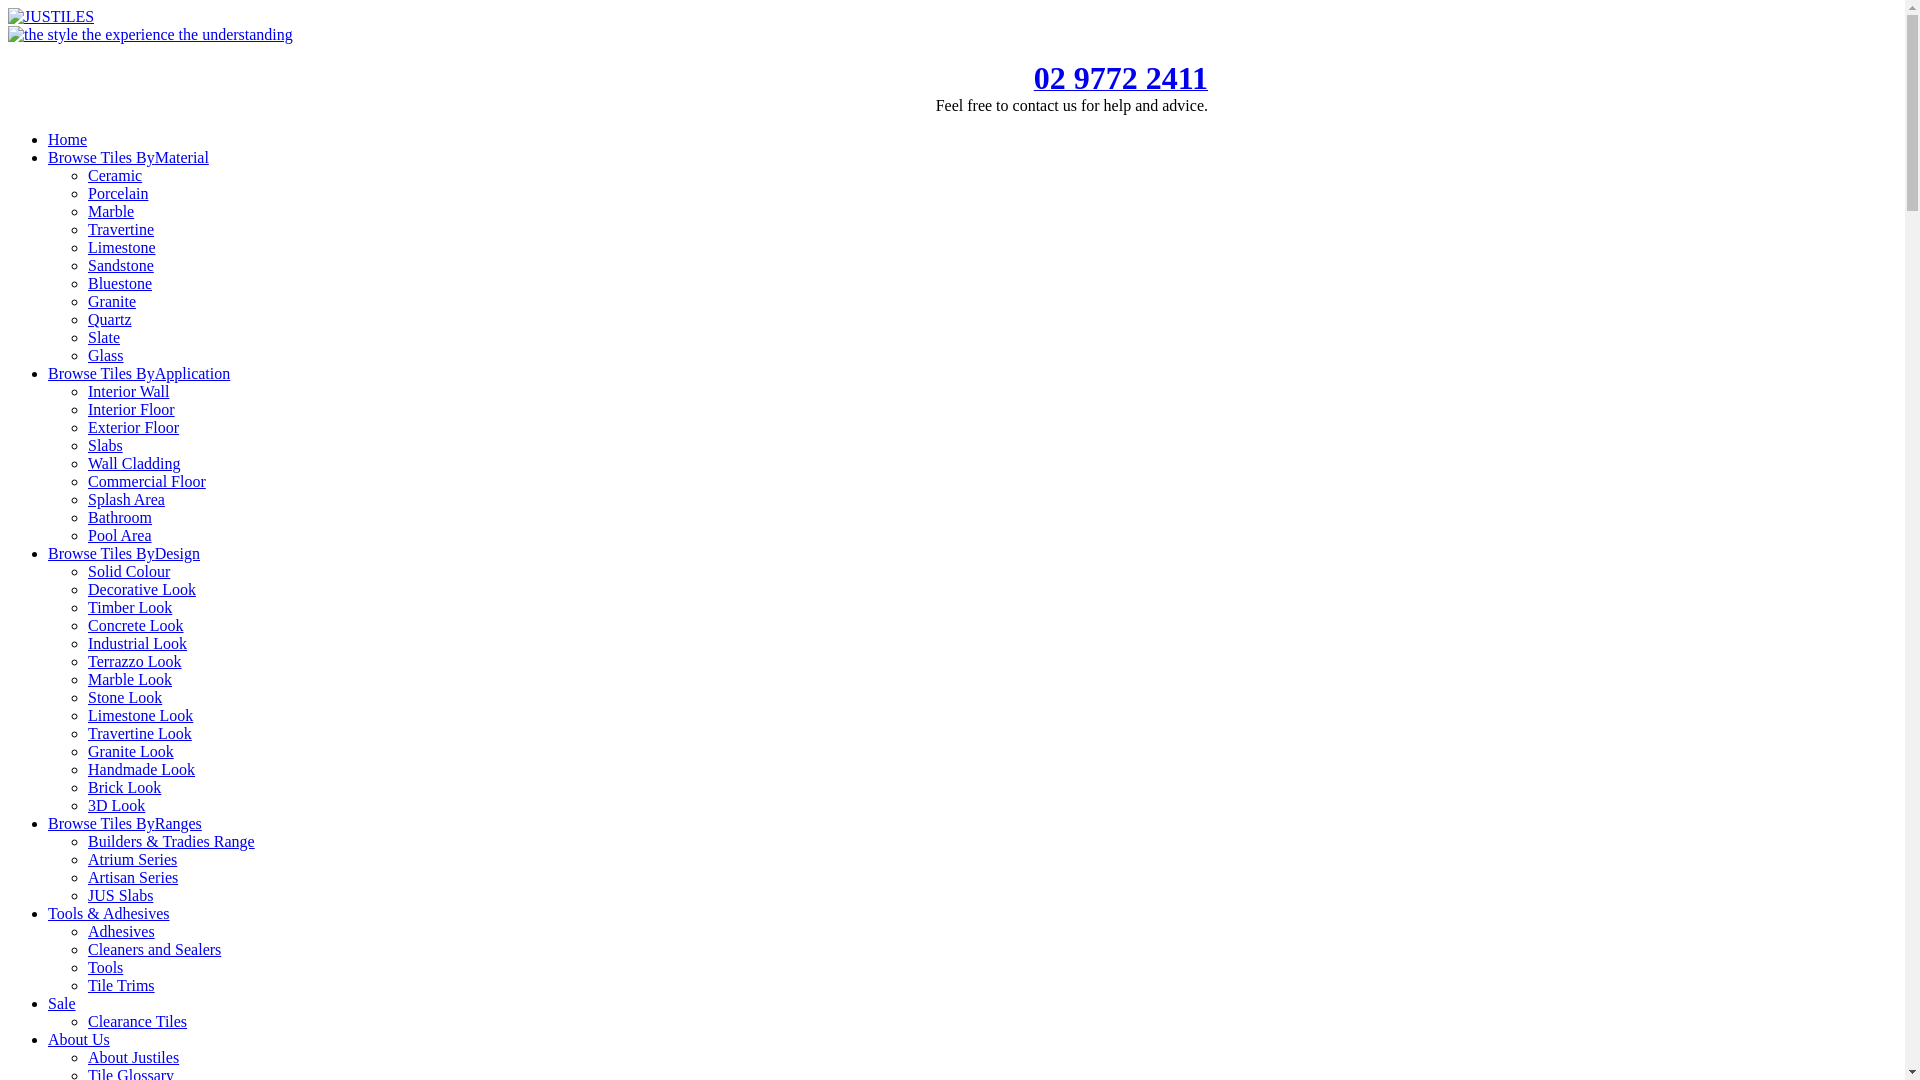  Describe the element at coordinates (1121, 84) in the screenshot. I see `02 9772 2411` at that location.